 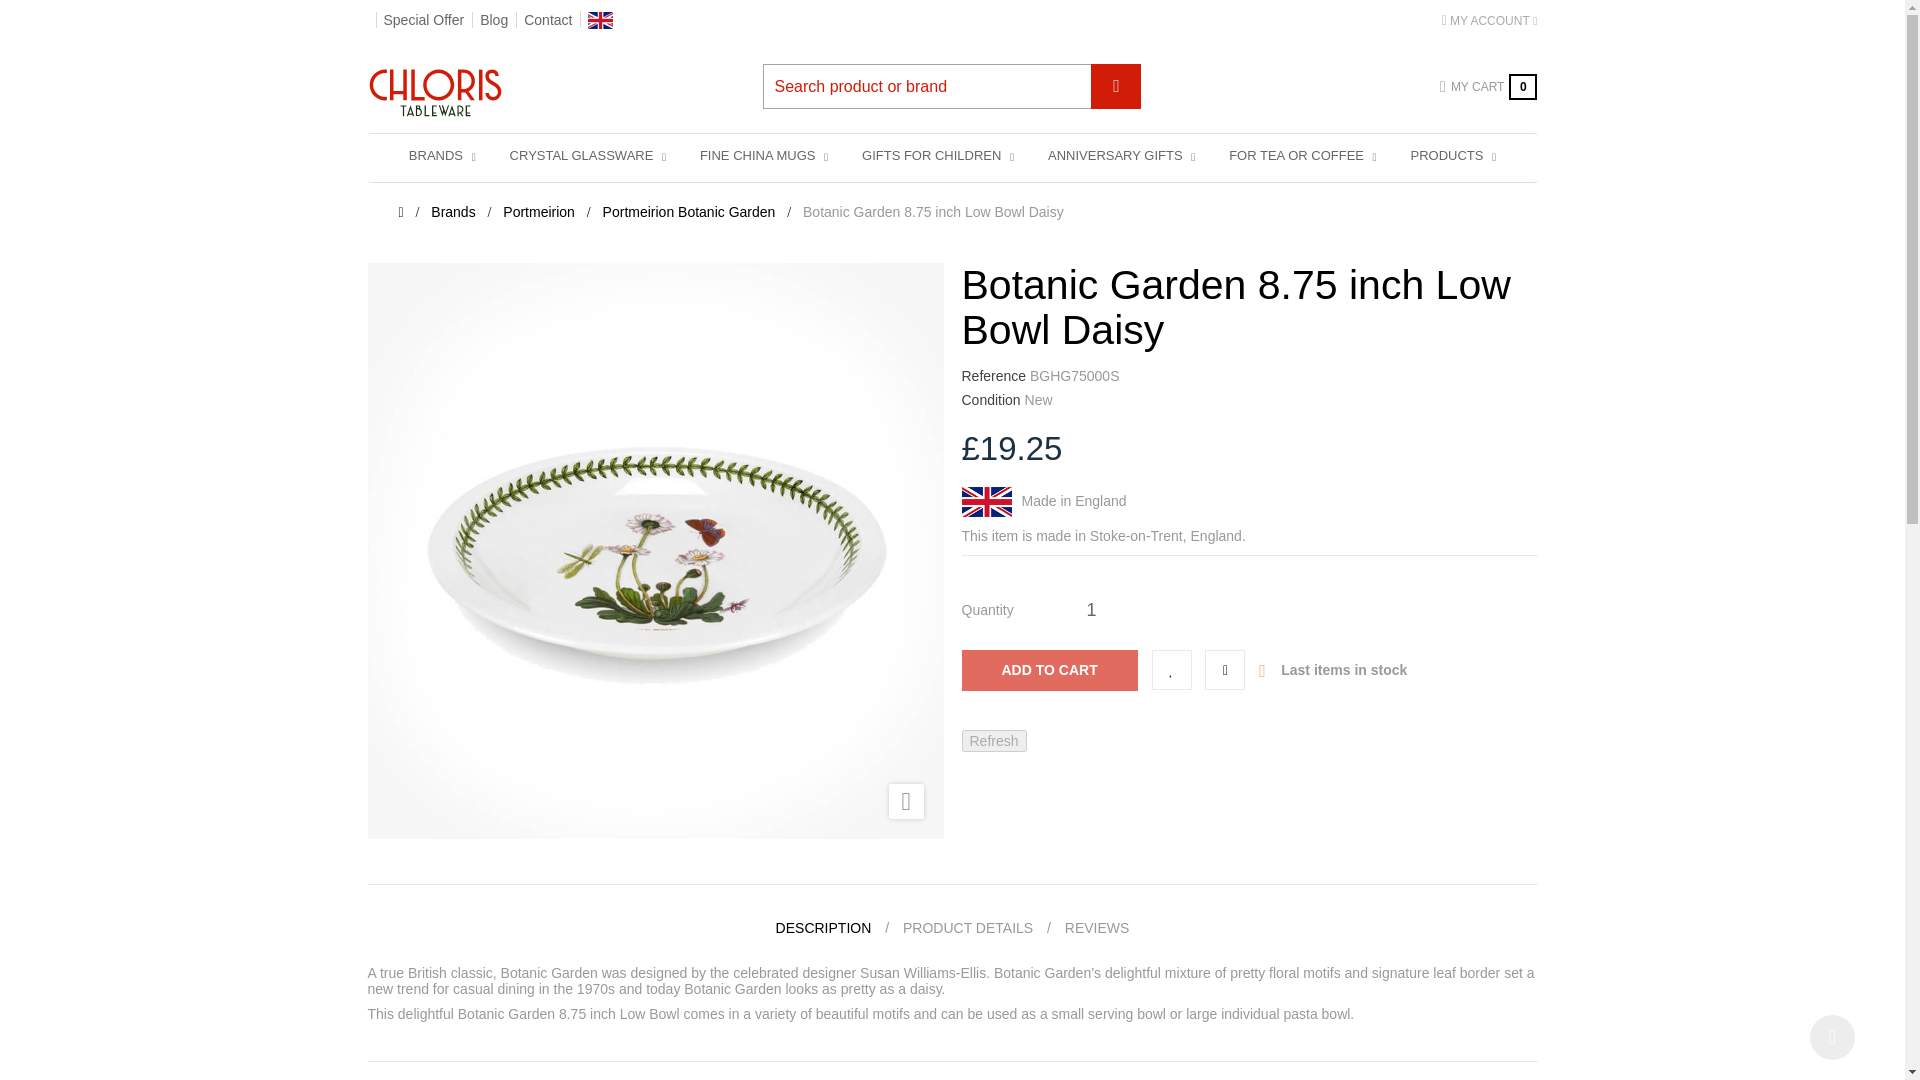 What do you see at coordinates (424, 20) in the screenshot?
I see `Special Offer` at bounding box center [424, 20].